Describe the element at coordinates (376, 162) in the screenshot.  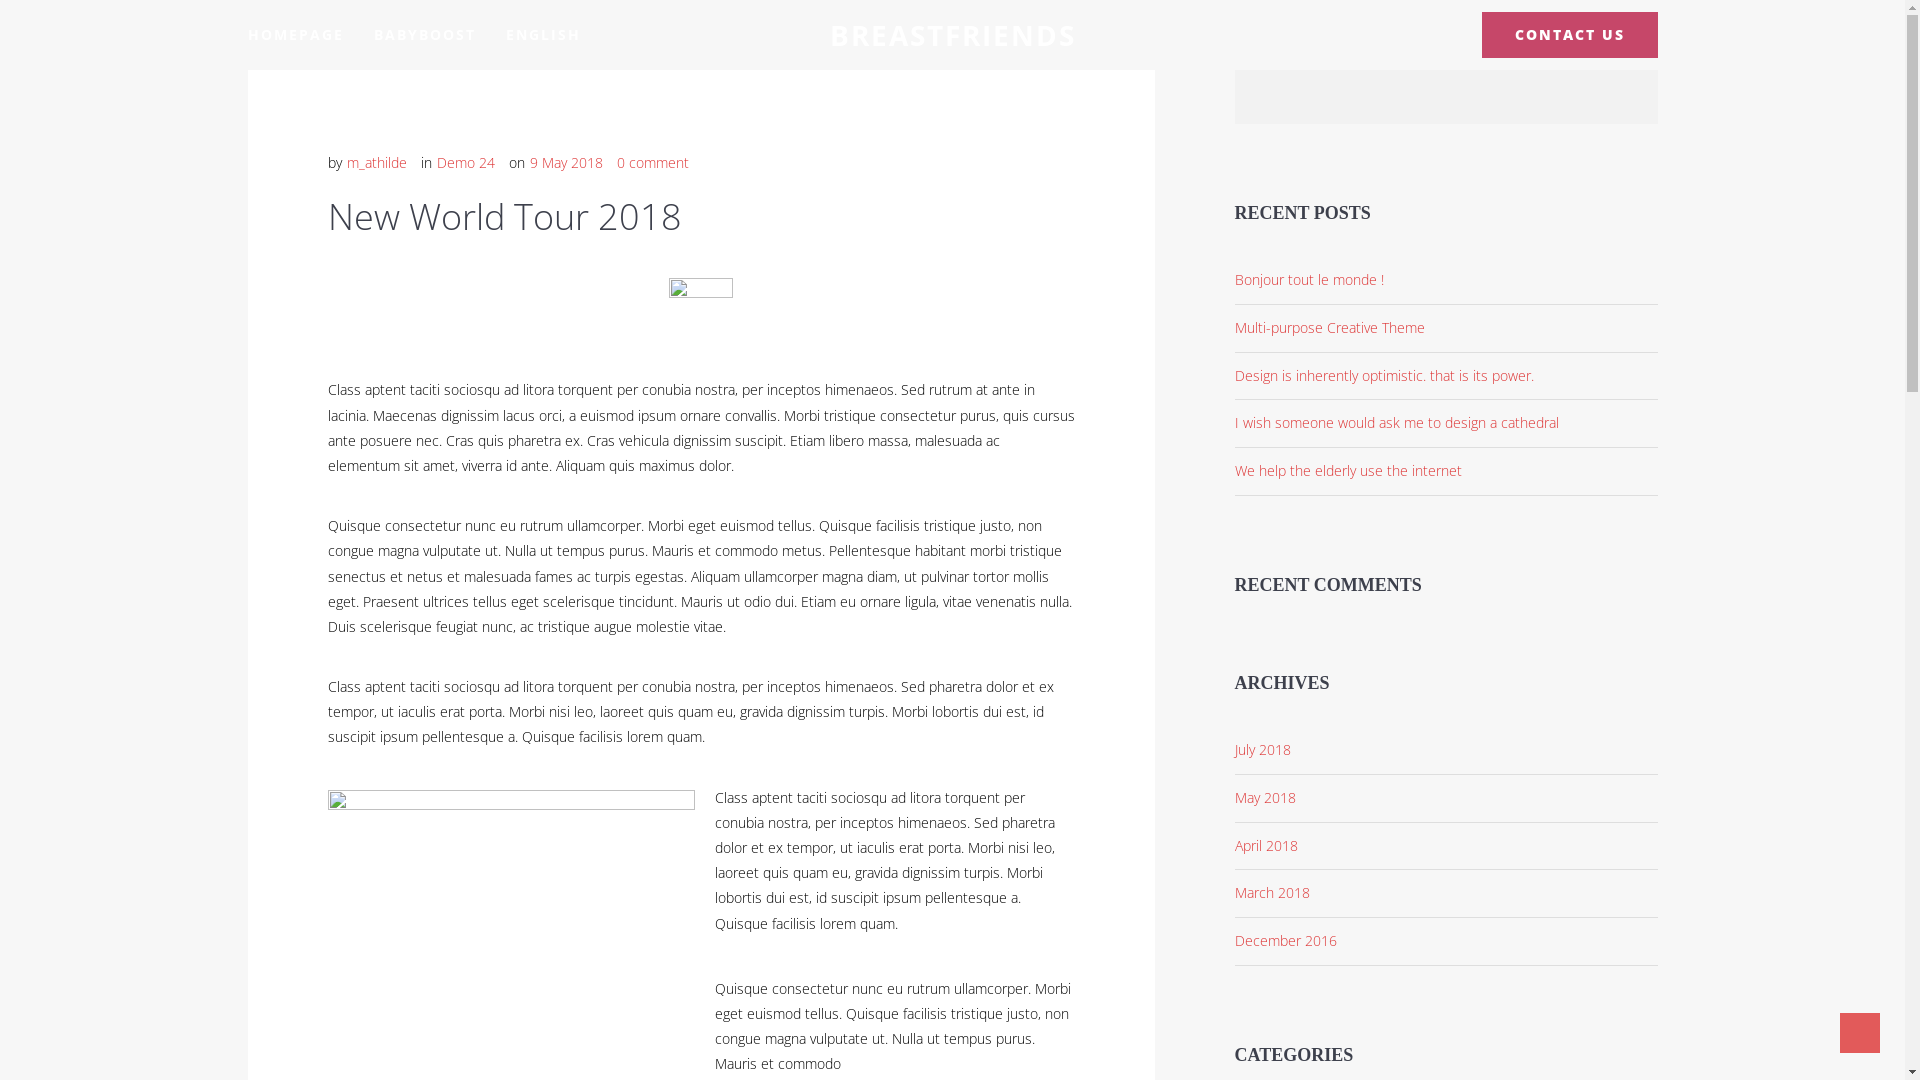
I see `m_athilde` at that location.